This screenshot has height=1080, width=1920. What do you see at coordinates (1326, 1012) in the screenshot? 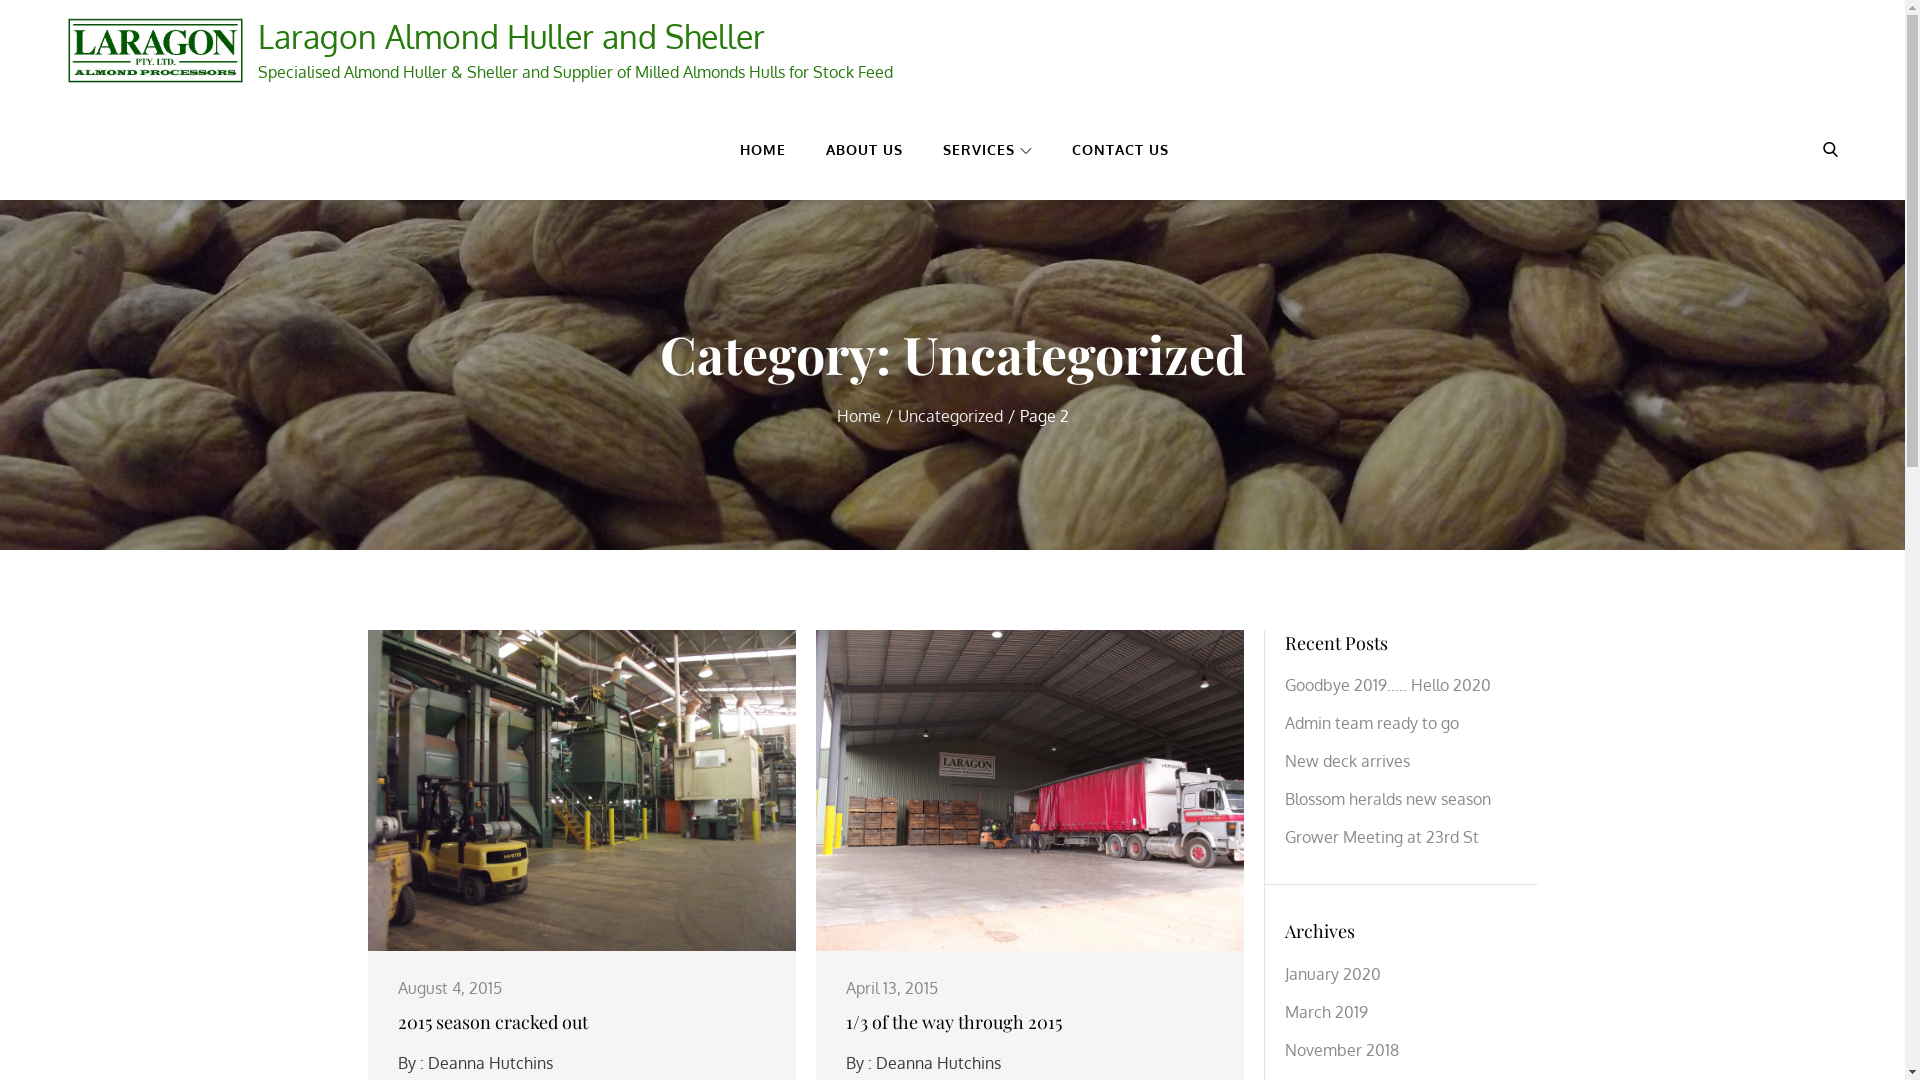
I see `March 2019` at bounding box center [1326, 1012].